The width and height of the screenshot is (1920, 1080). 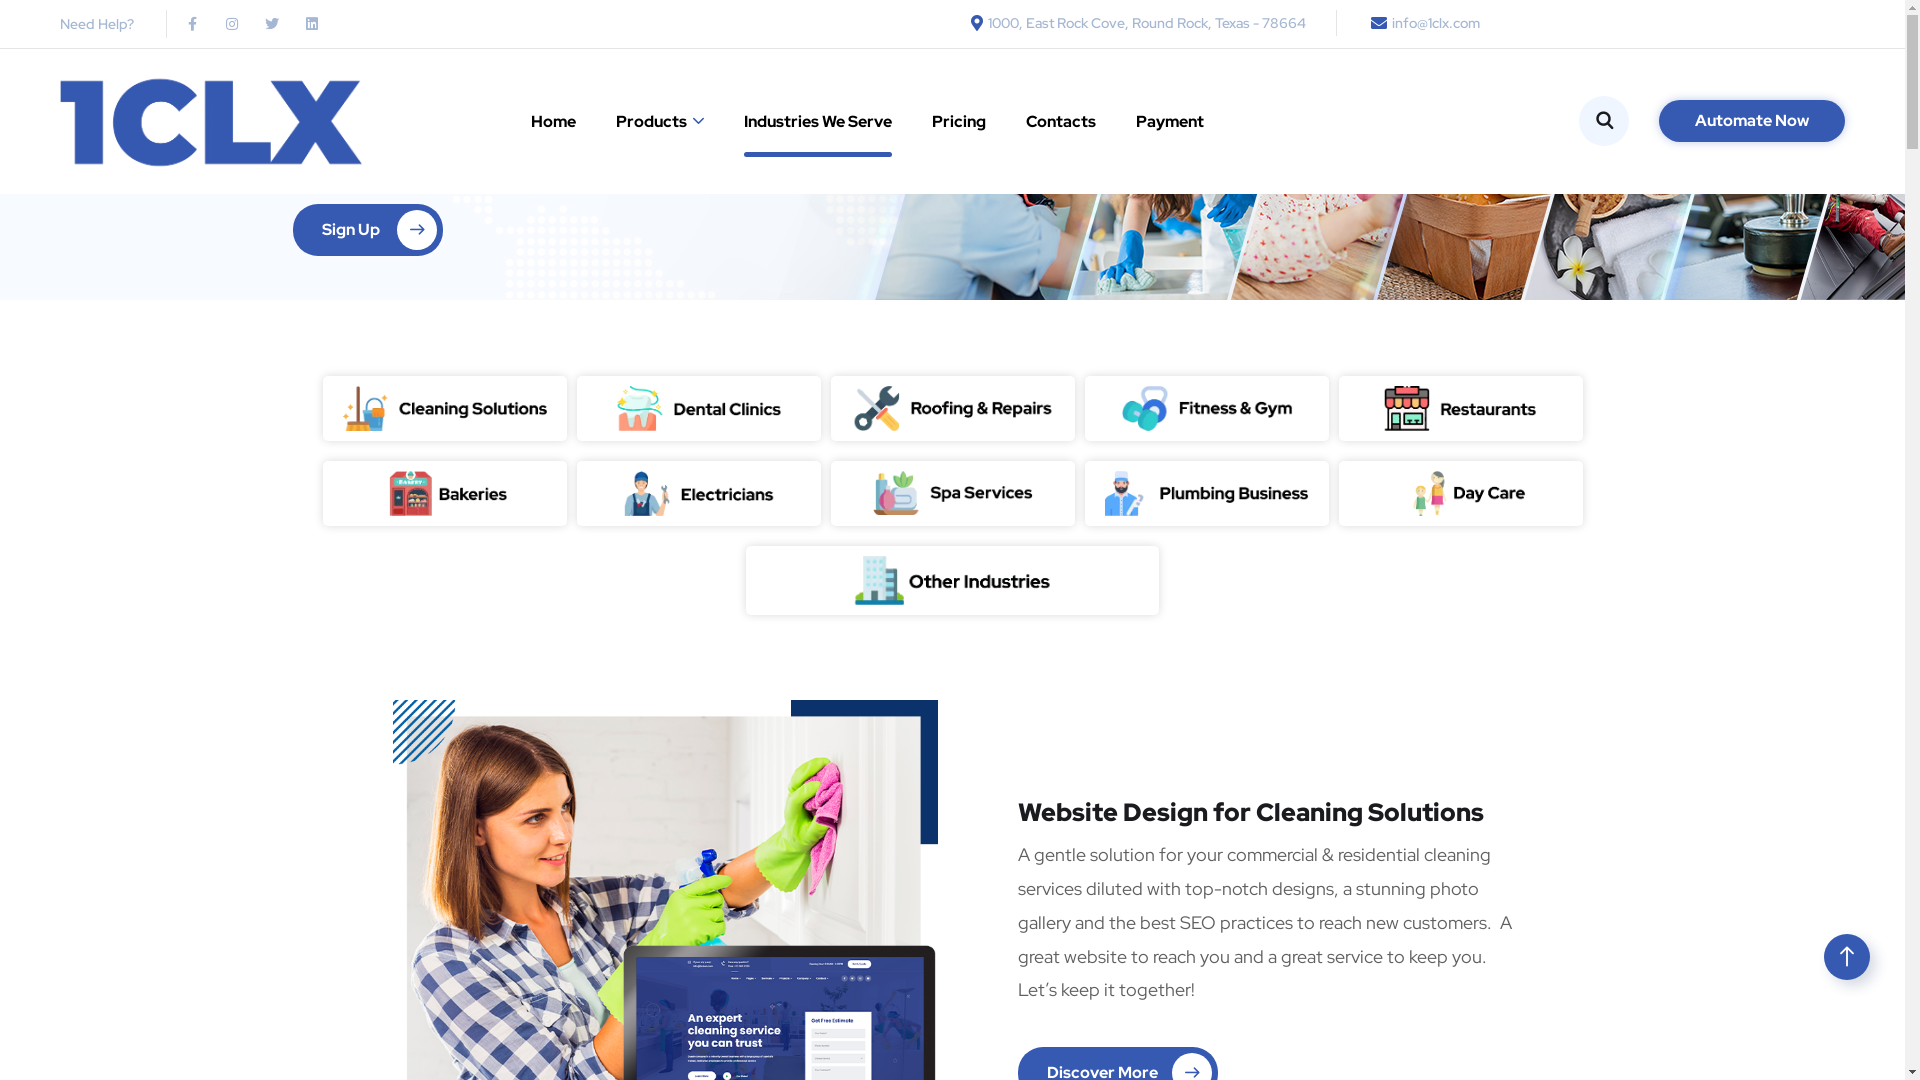 I want to click on Automate Now, so click(x=1752, y=121).